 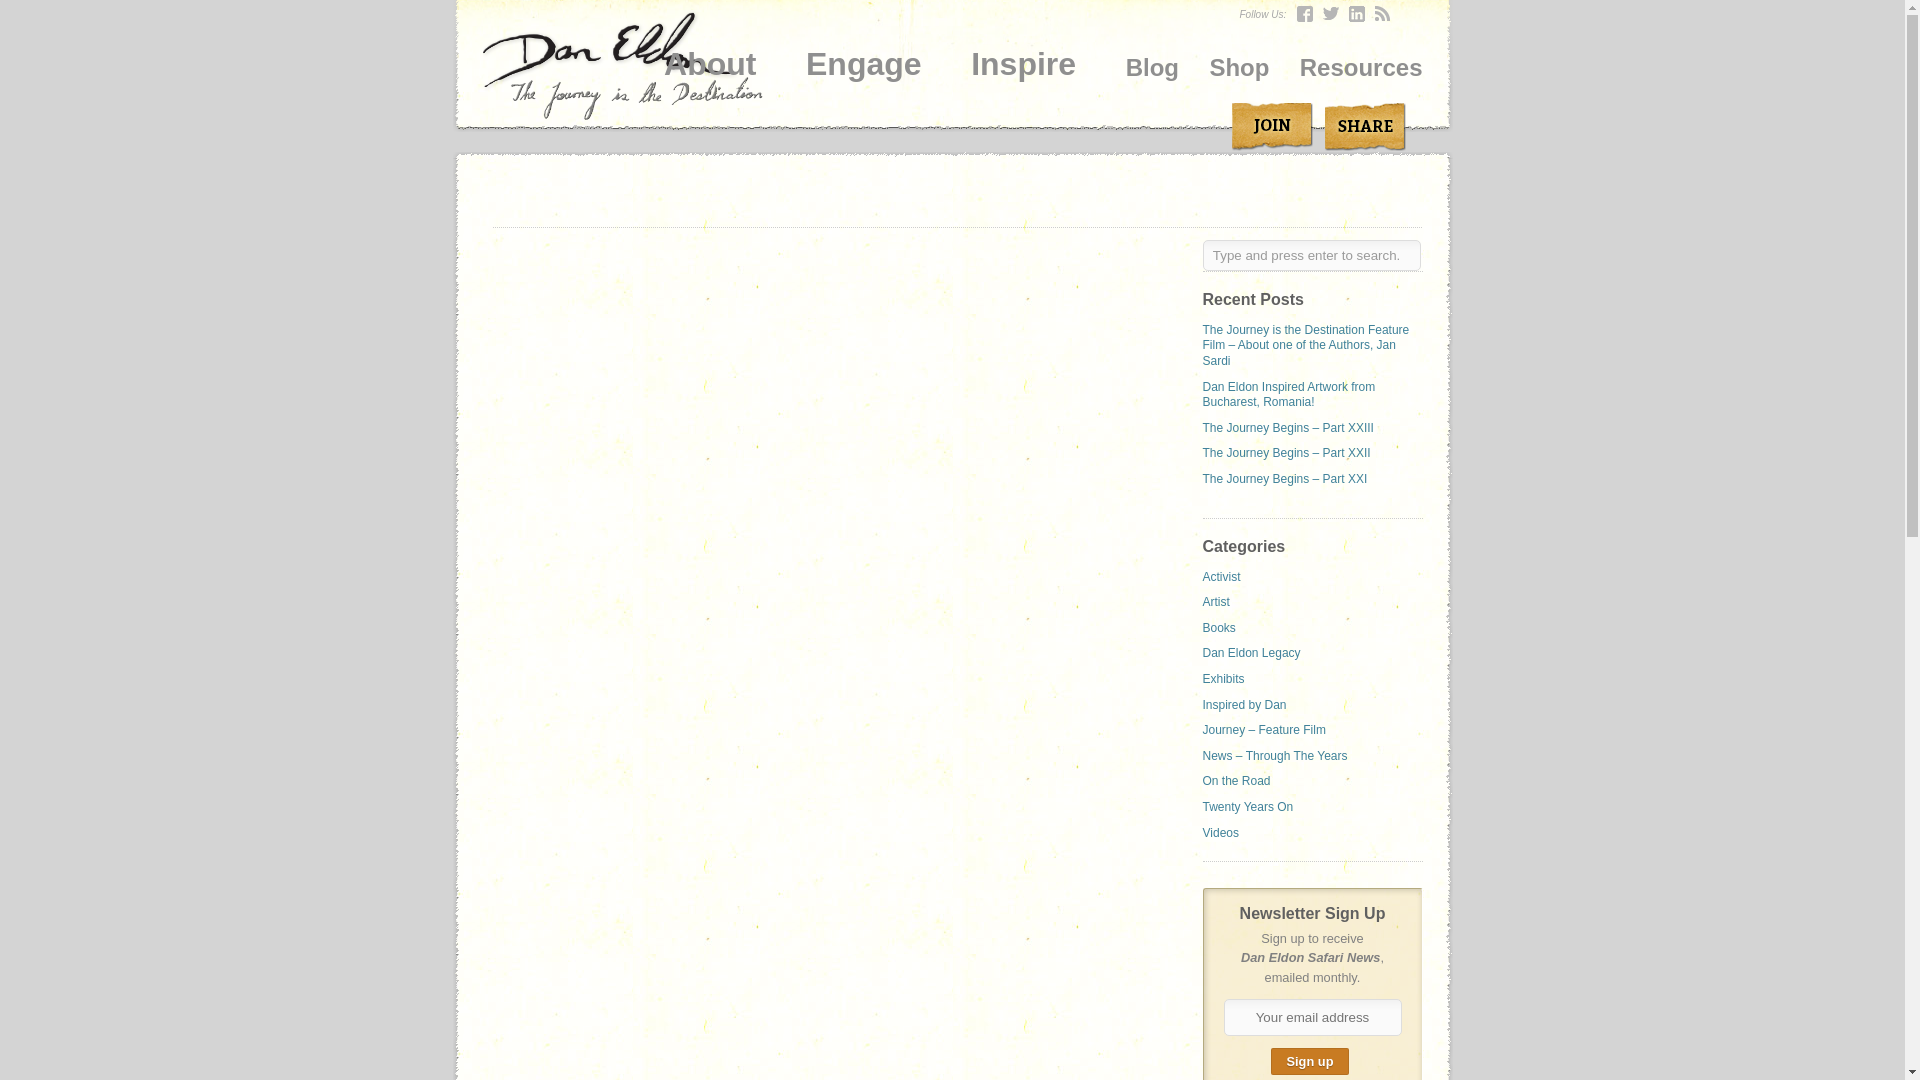 I want to click on Shop : Deziree Safari 1957 Trading Company, so click(x=1239, y=65).